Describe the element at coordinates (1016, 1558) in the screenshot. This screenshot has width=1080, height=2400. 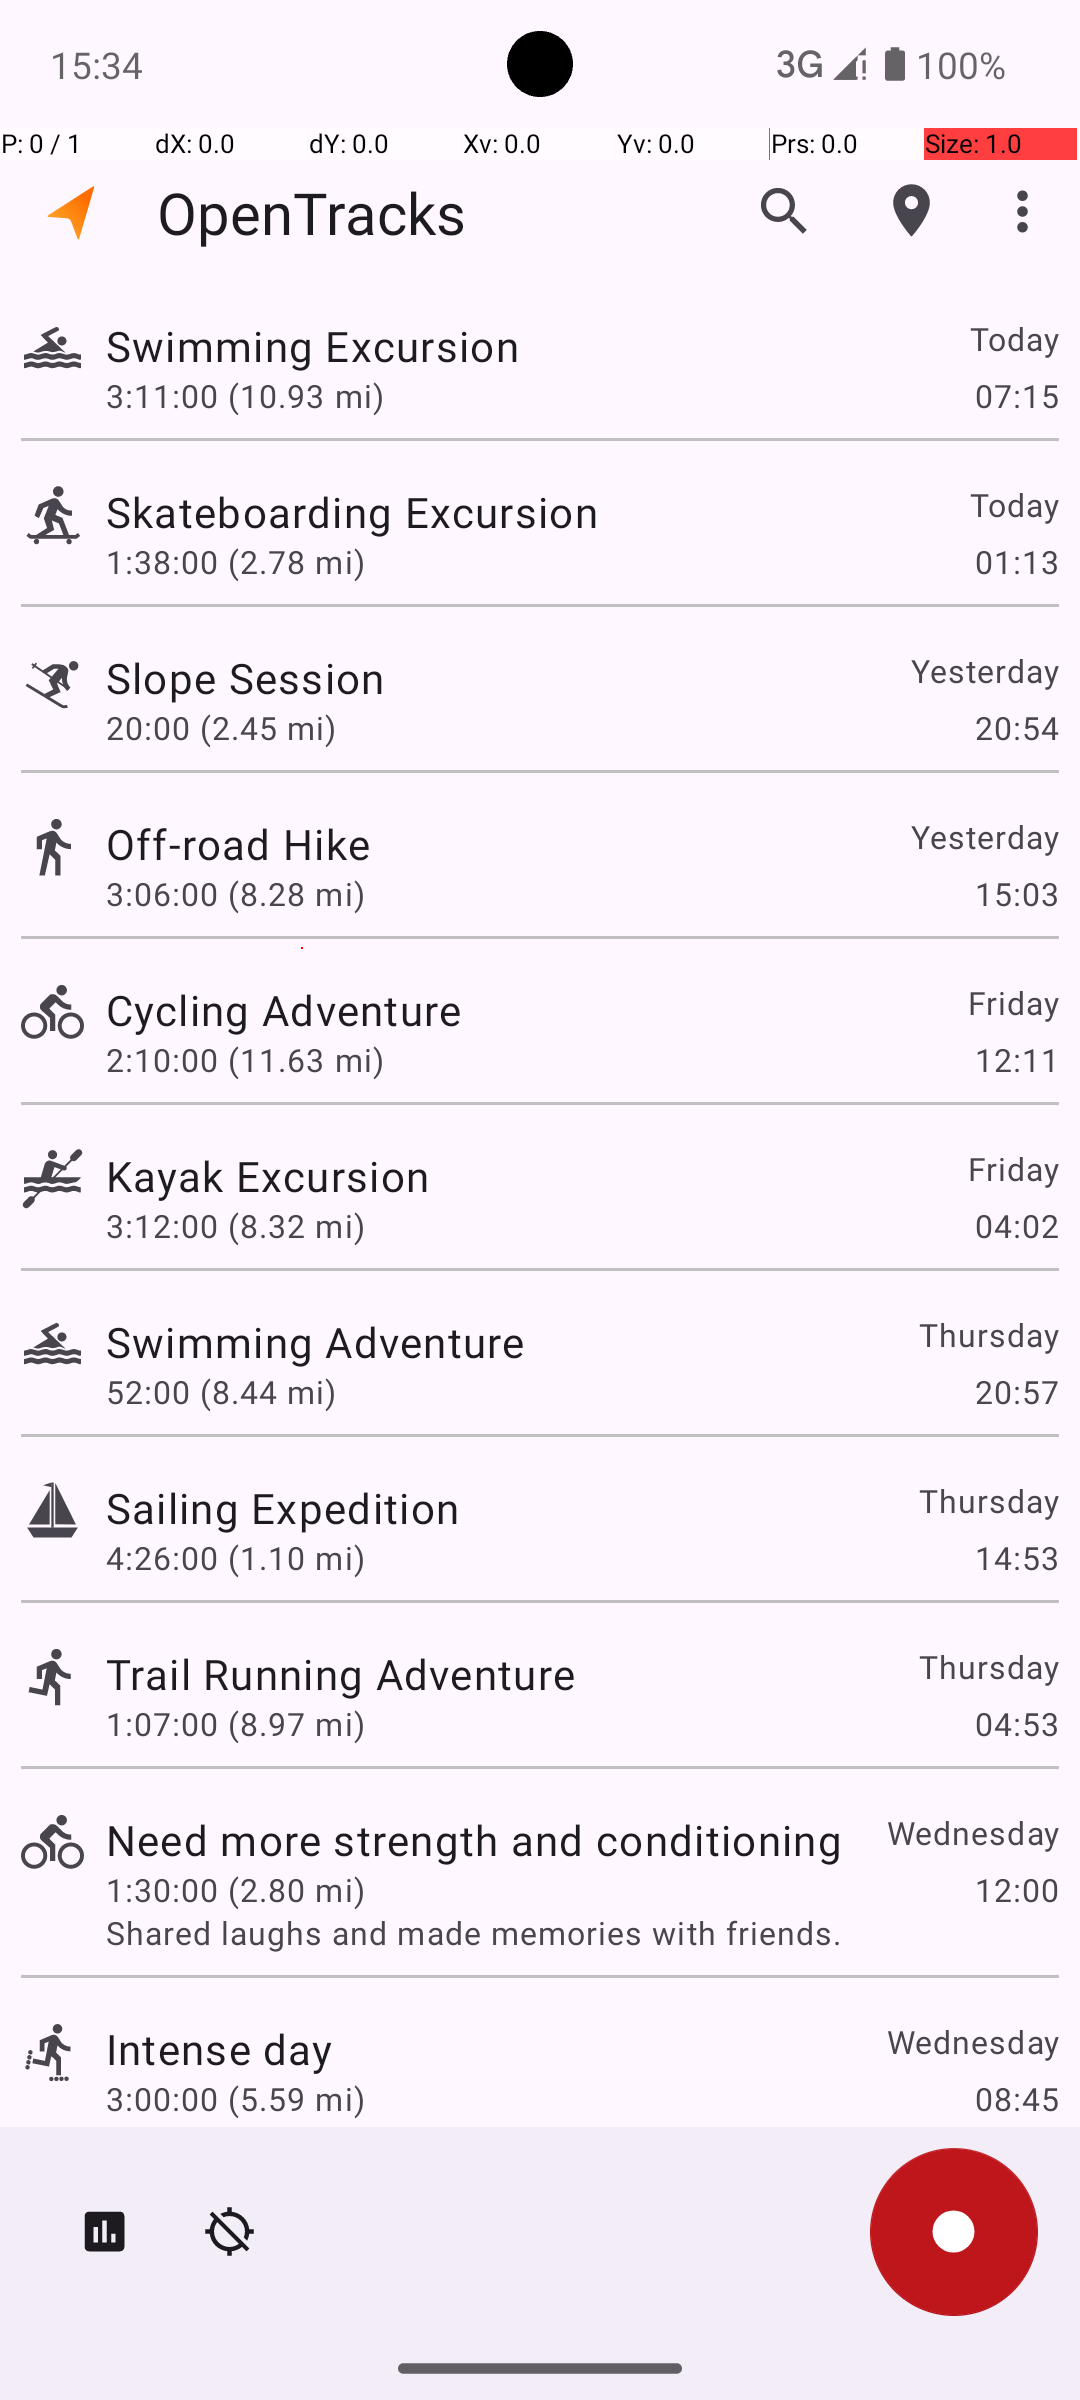
I see `14:53` at that location.